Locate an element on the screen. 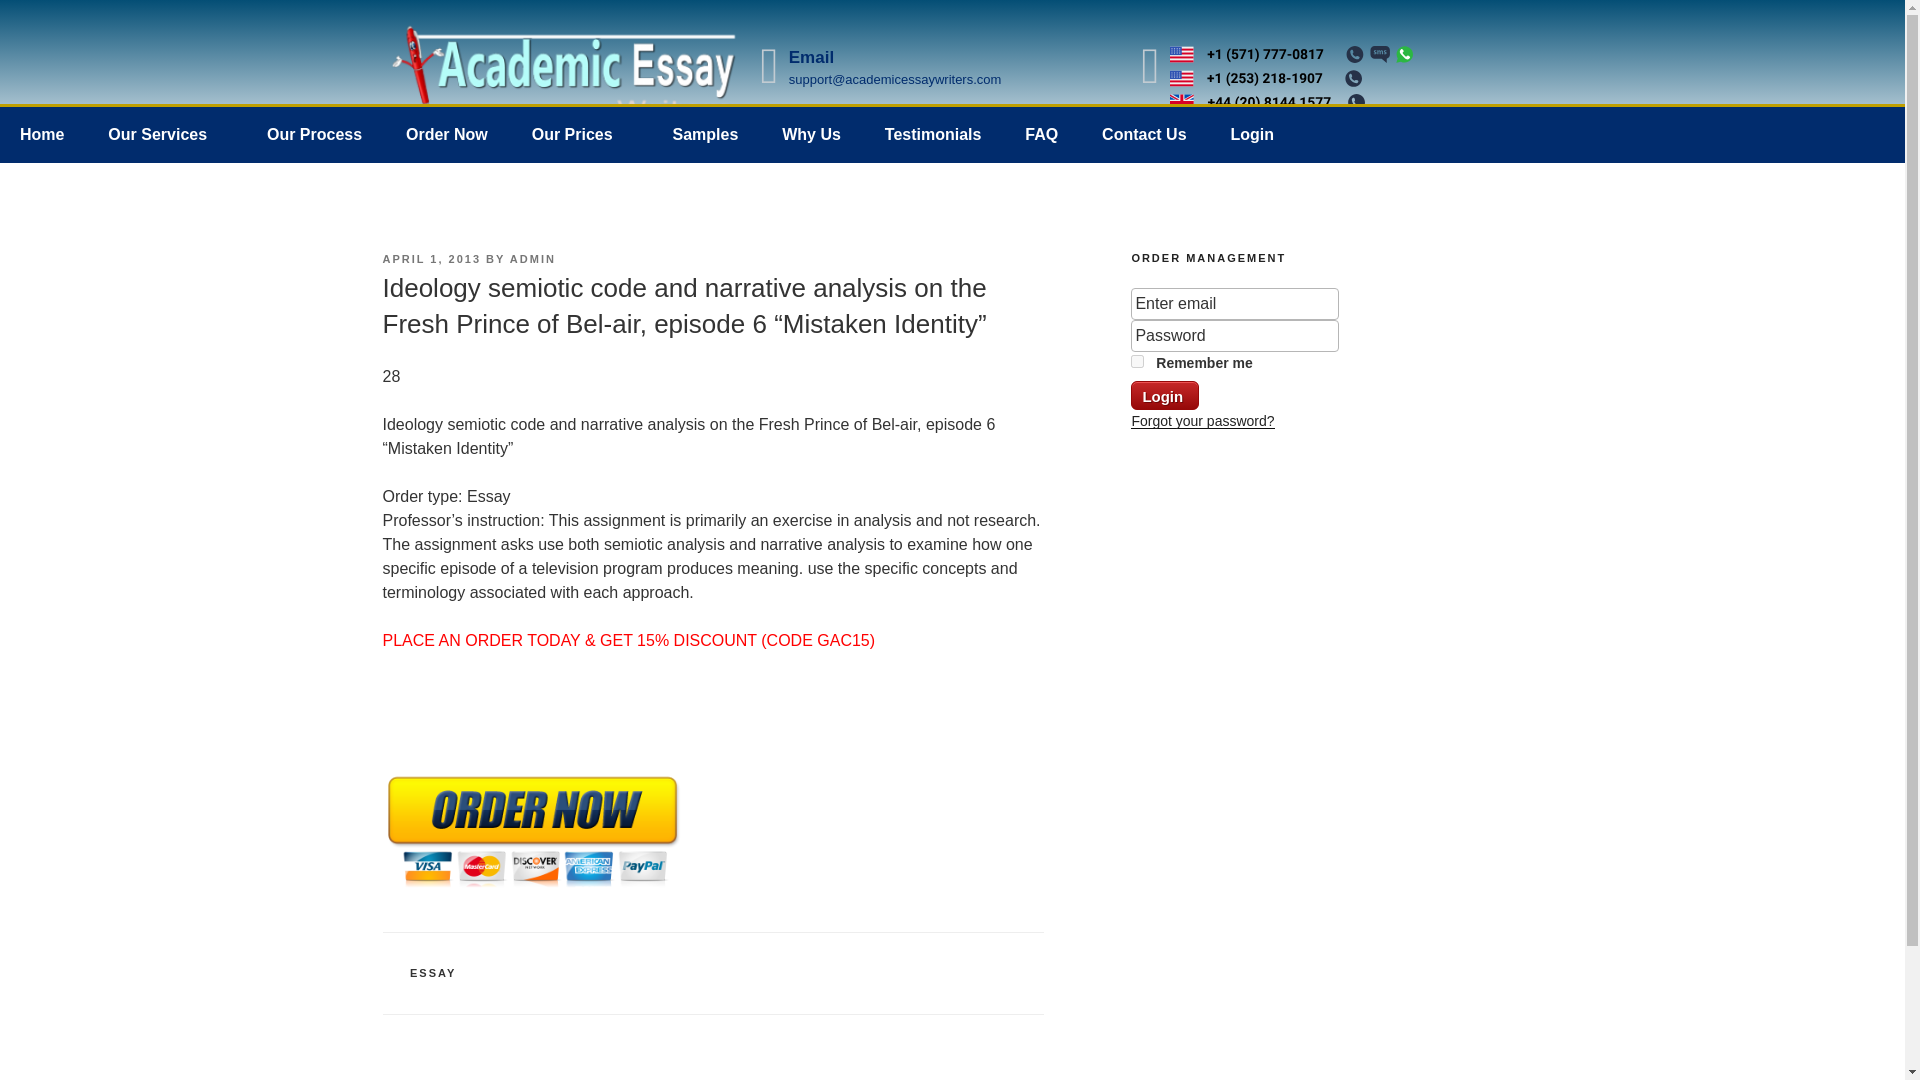  Samples is located at coordinates (705, 134).